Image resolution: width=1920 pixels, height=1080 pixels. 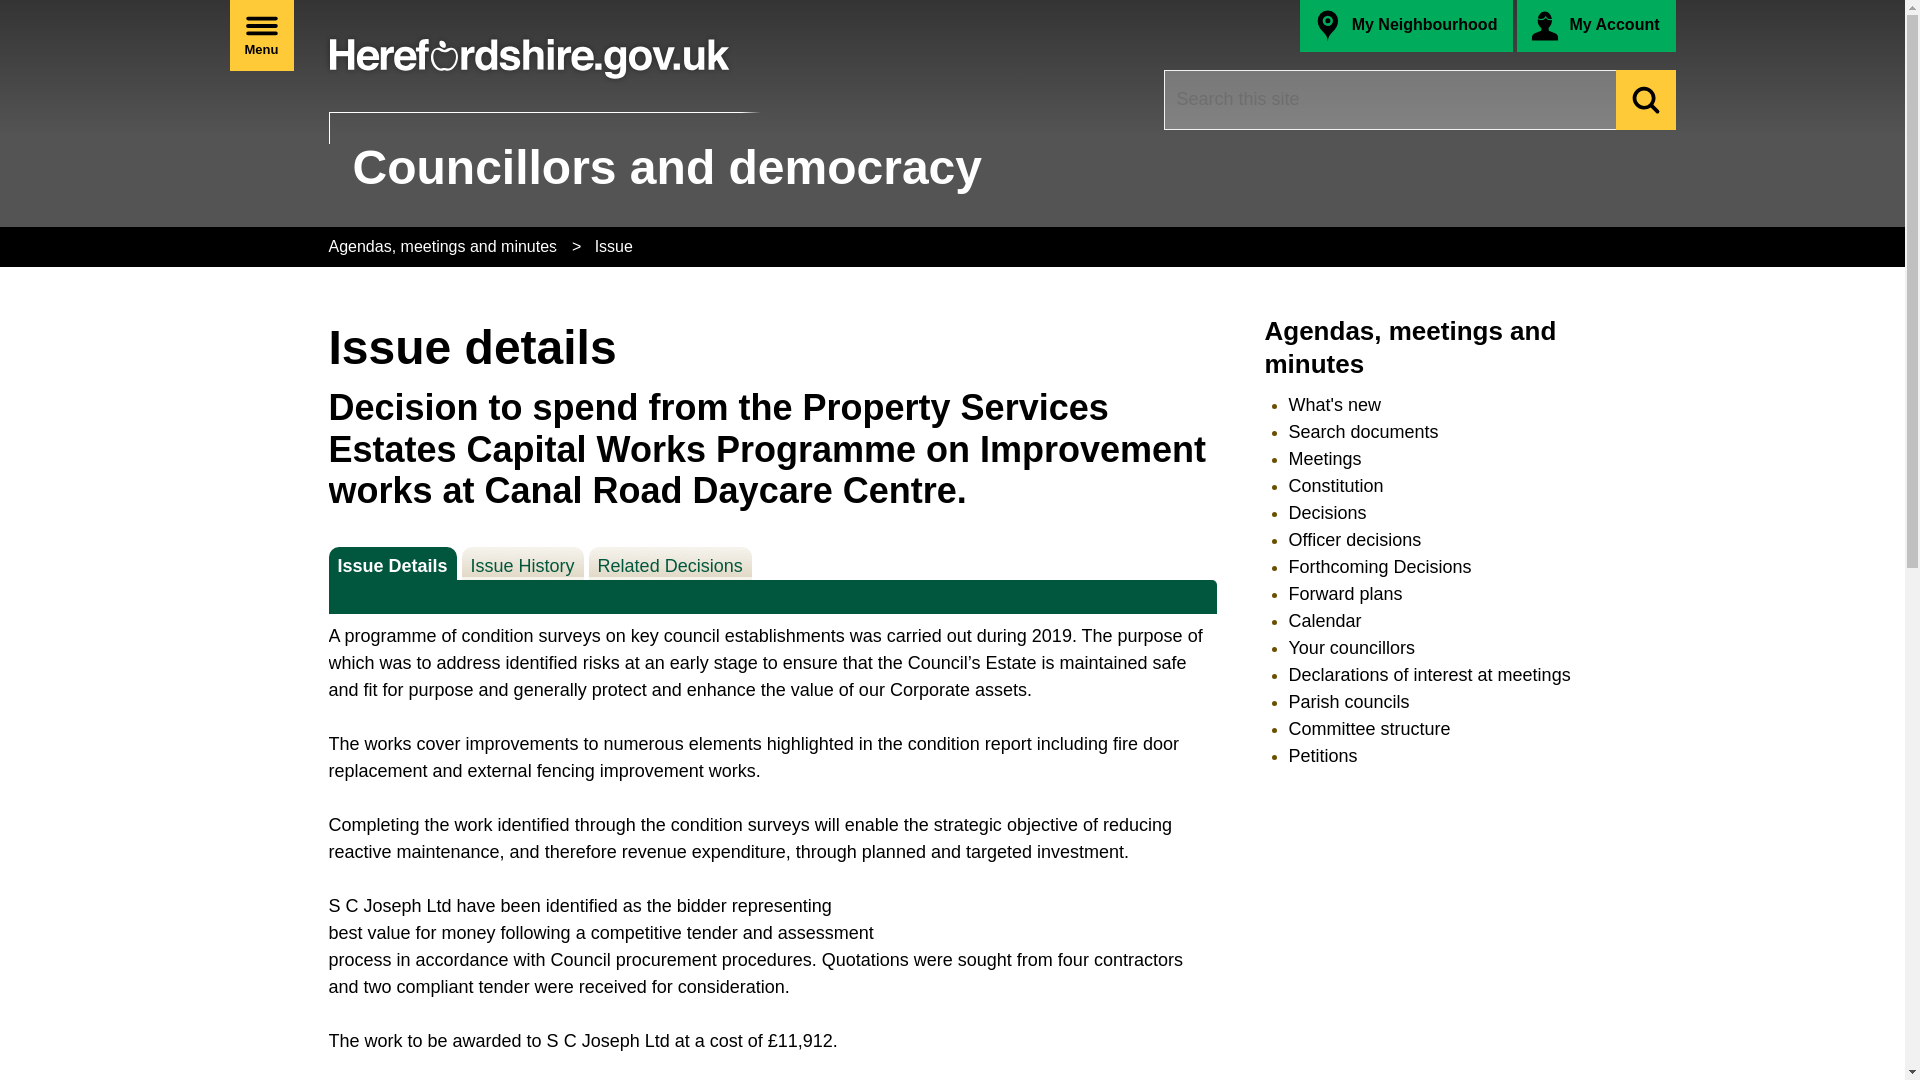 I want to click on Link to Petitions, so click(x=1322, y=756).